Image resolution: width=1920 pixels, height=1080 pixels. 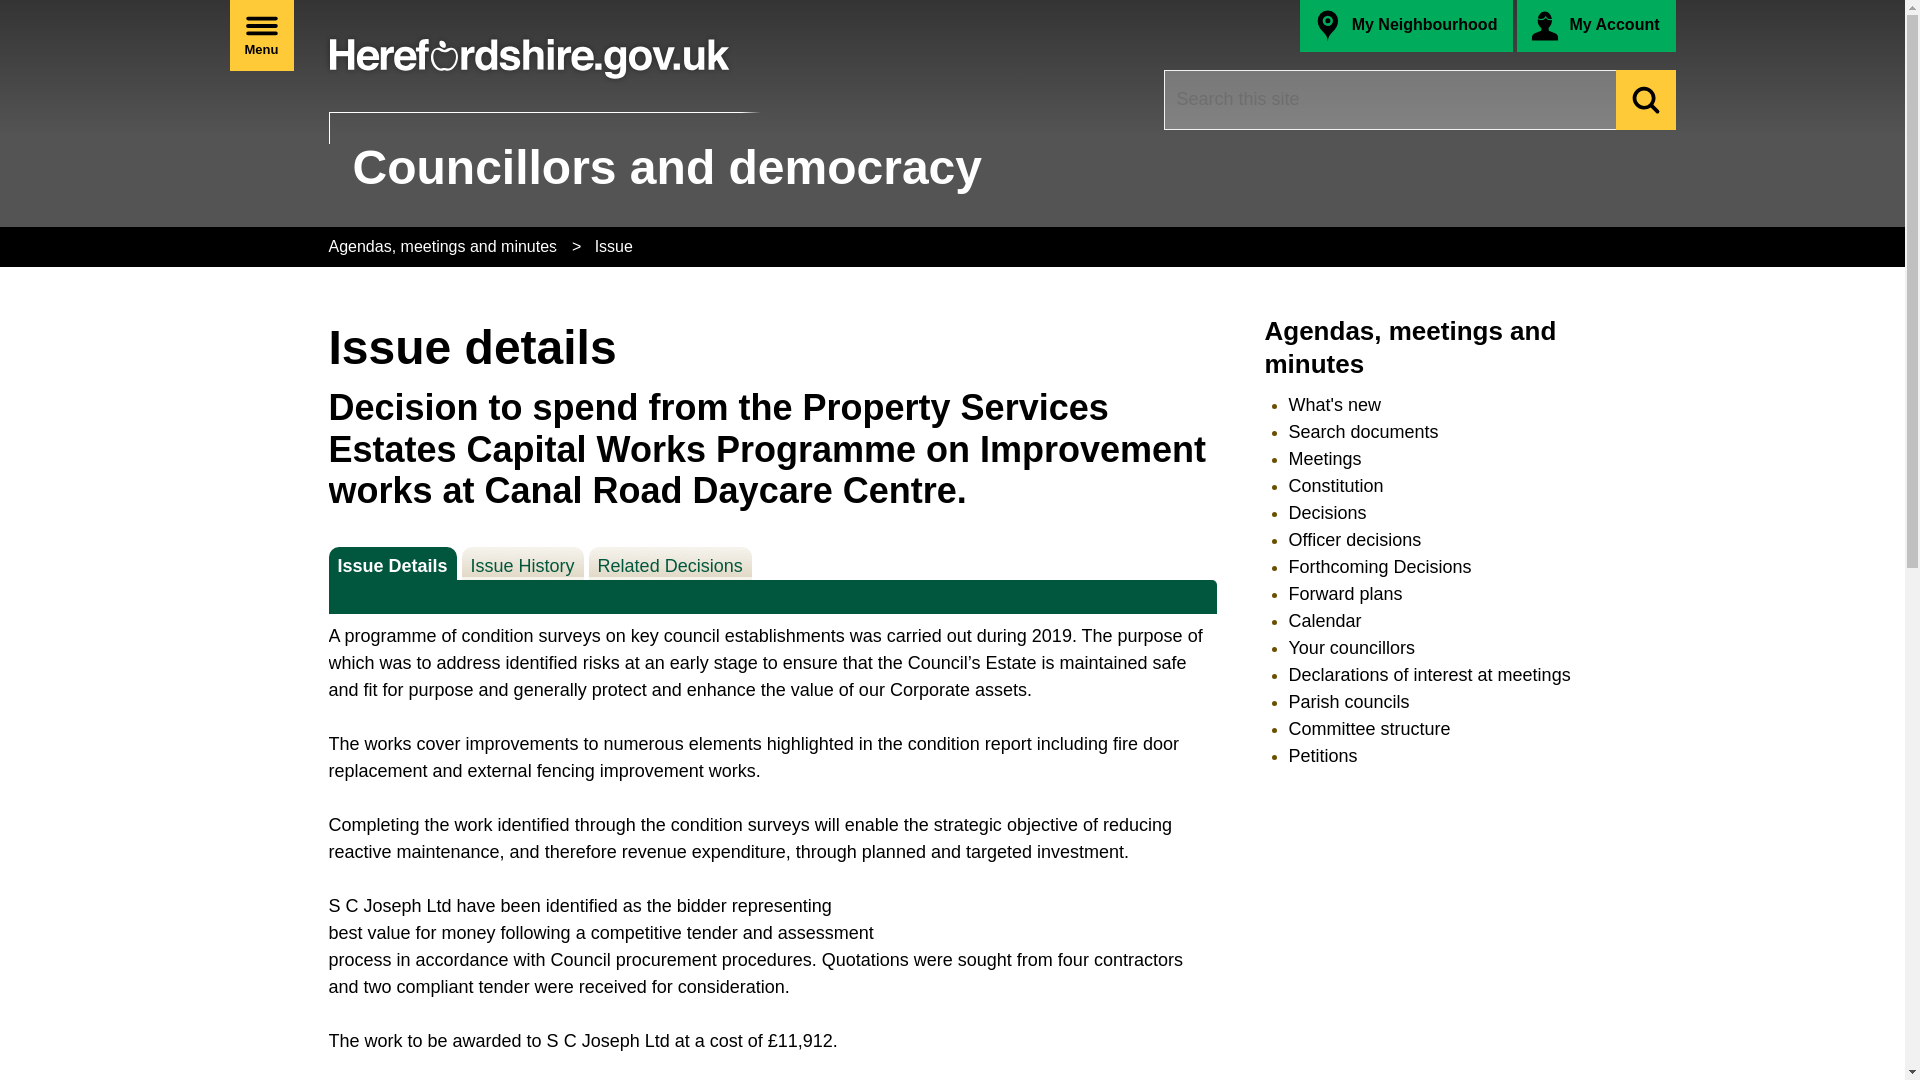 I want to click on Link to Petitions, so click(x=1322, y=756).